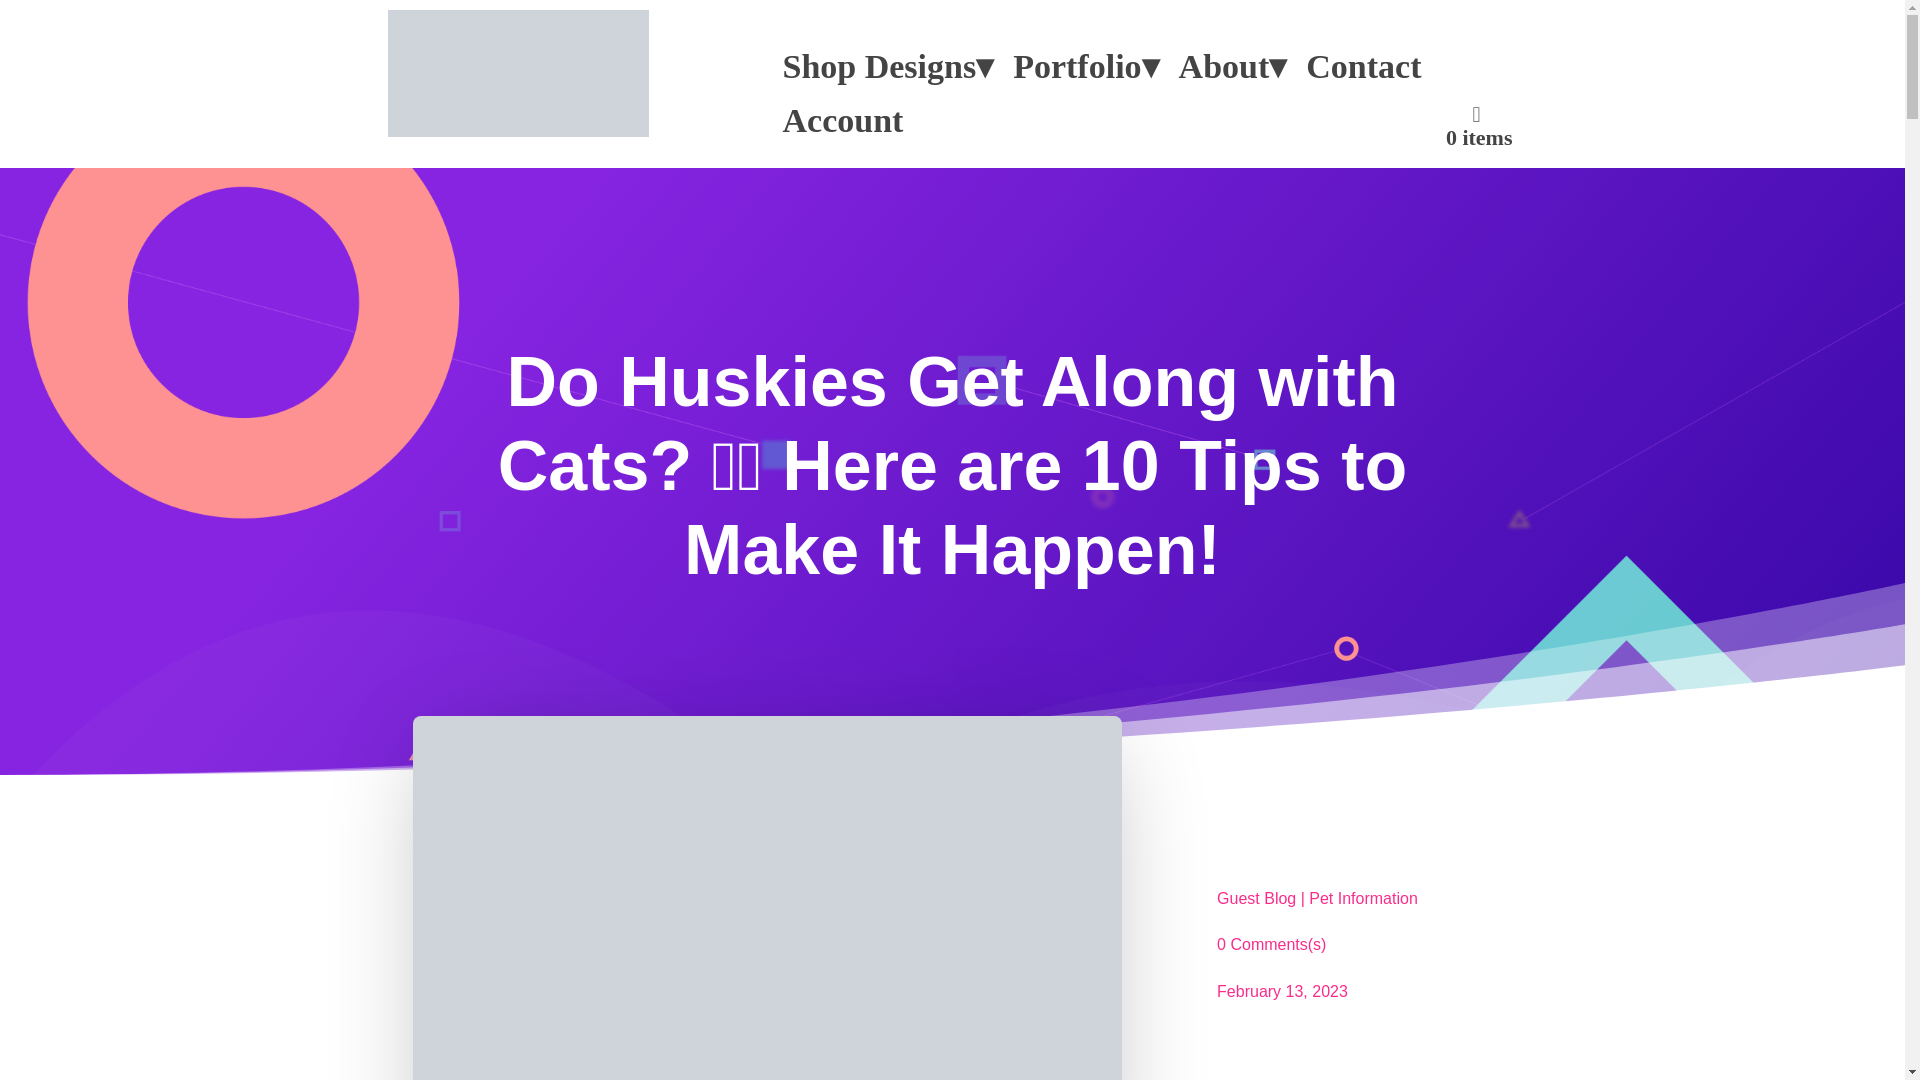 Image resolution: width=1920 pixels, height=1080 pixels. I want to click on Guest Blog, so click(1256, 902).